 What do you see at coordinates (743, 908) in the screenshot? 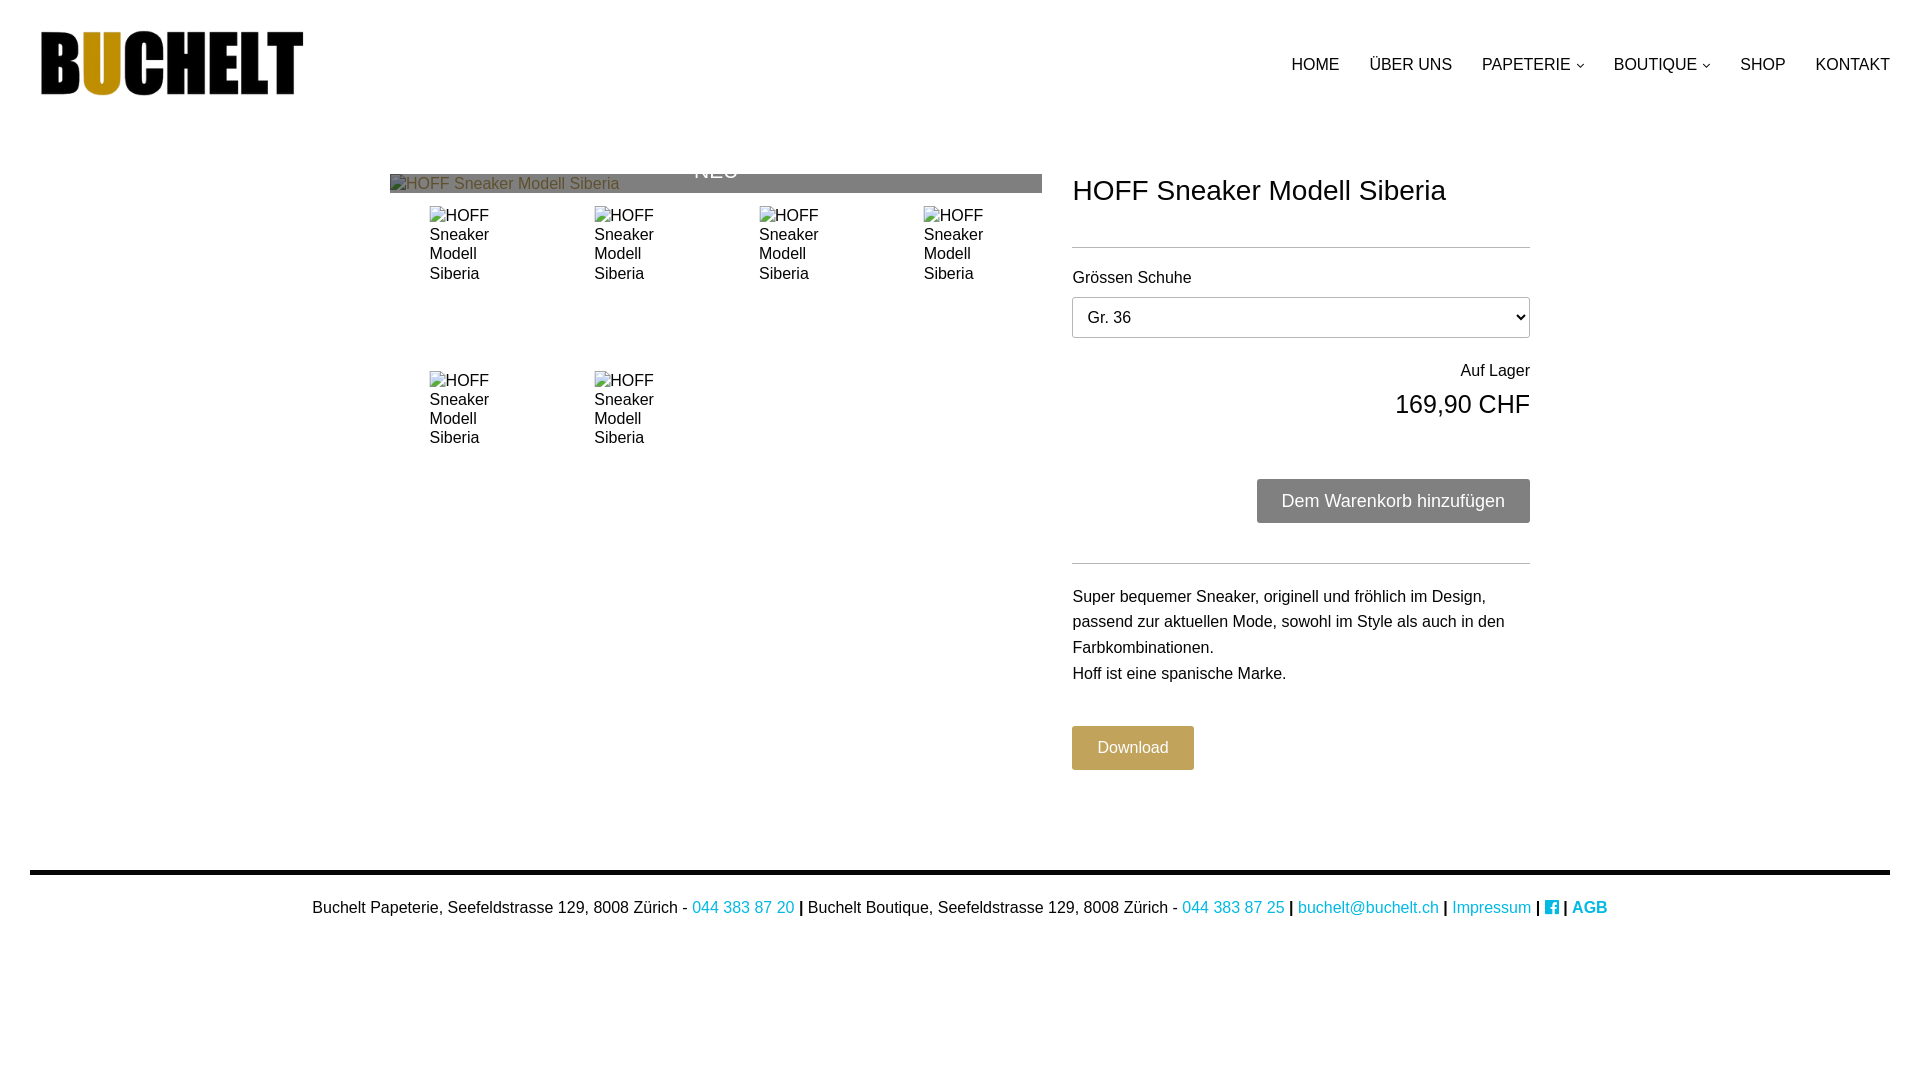
I see `044 383 87 20` at bounding box center [743, 908].